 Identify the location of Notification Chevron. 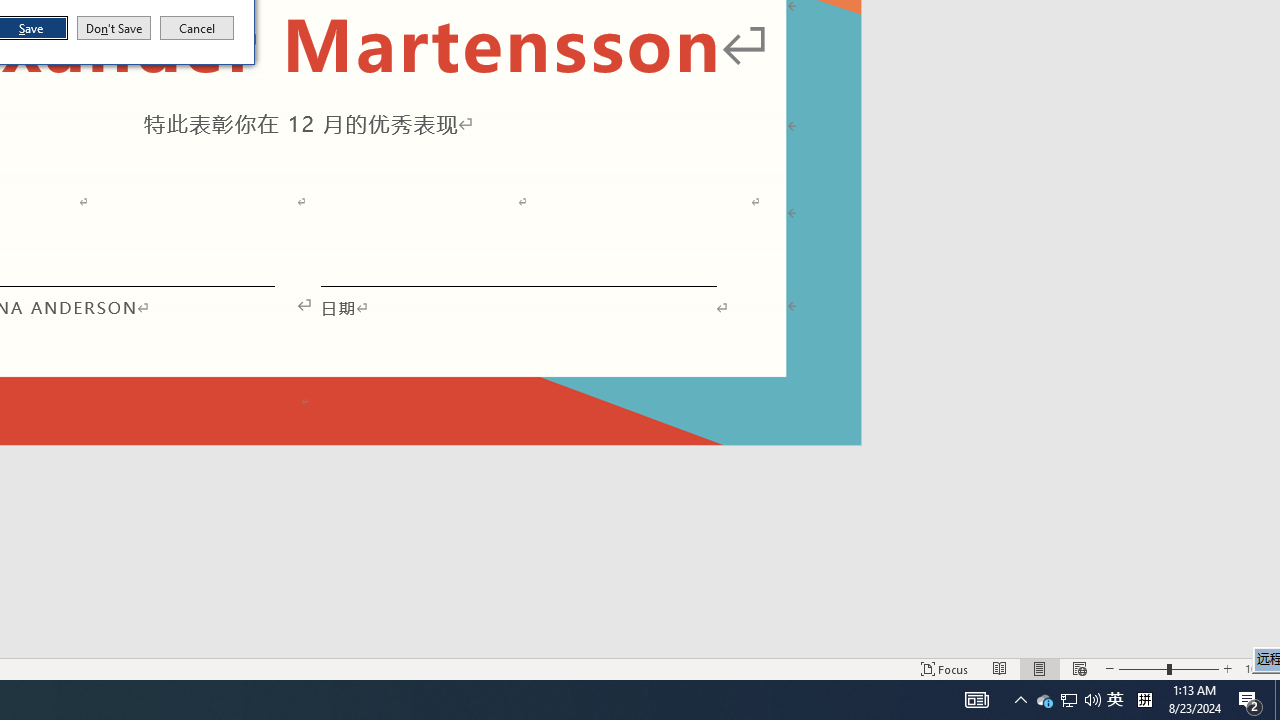
(1250, 700).